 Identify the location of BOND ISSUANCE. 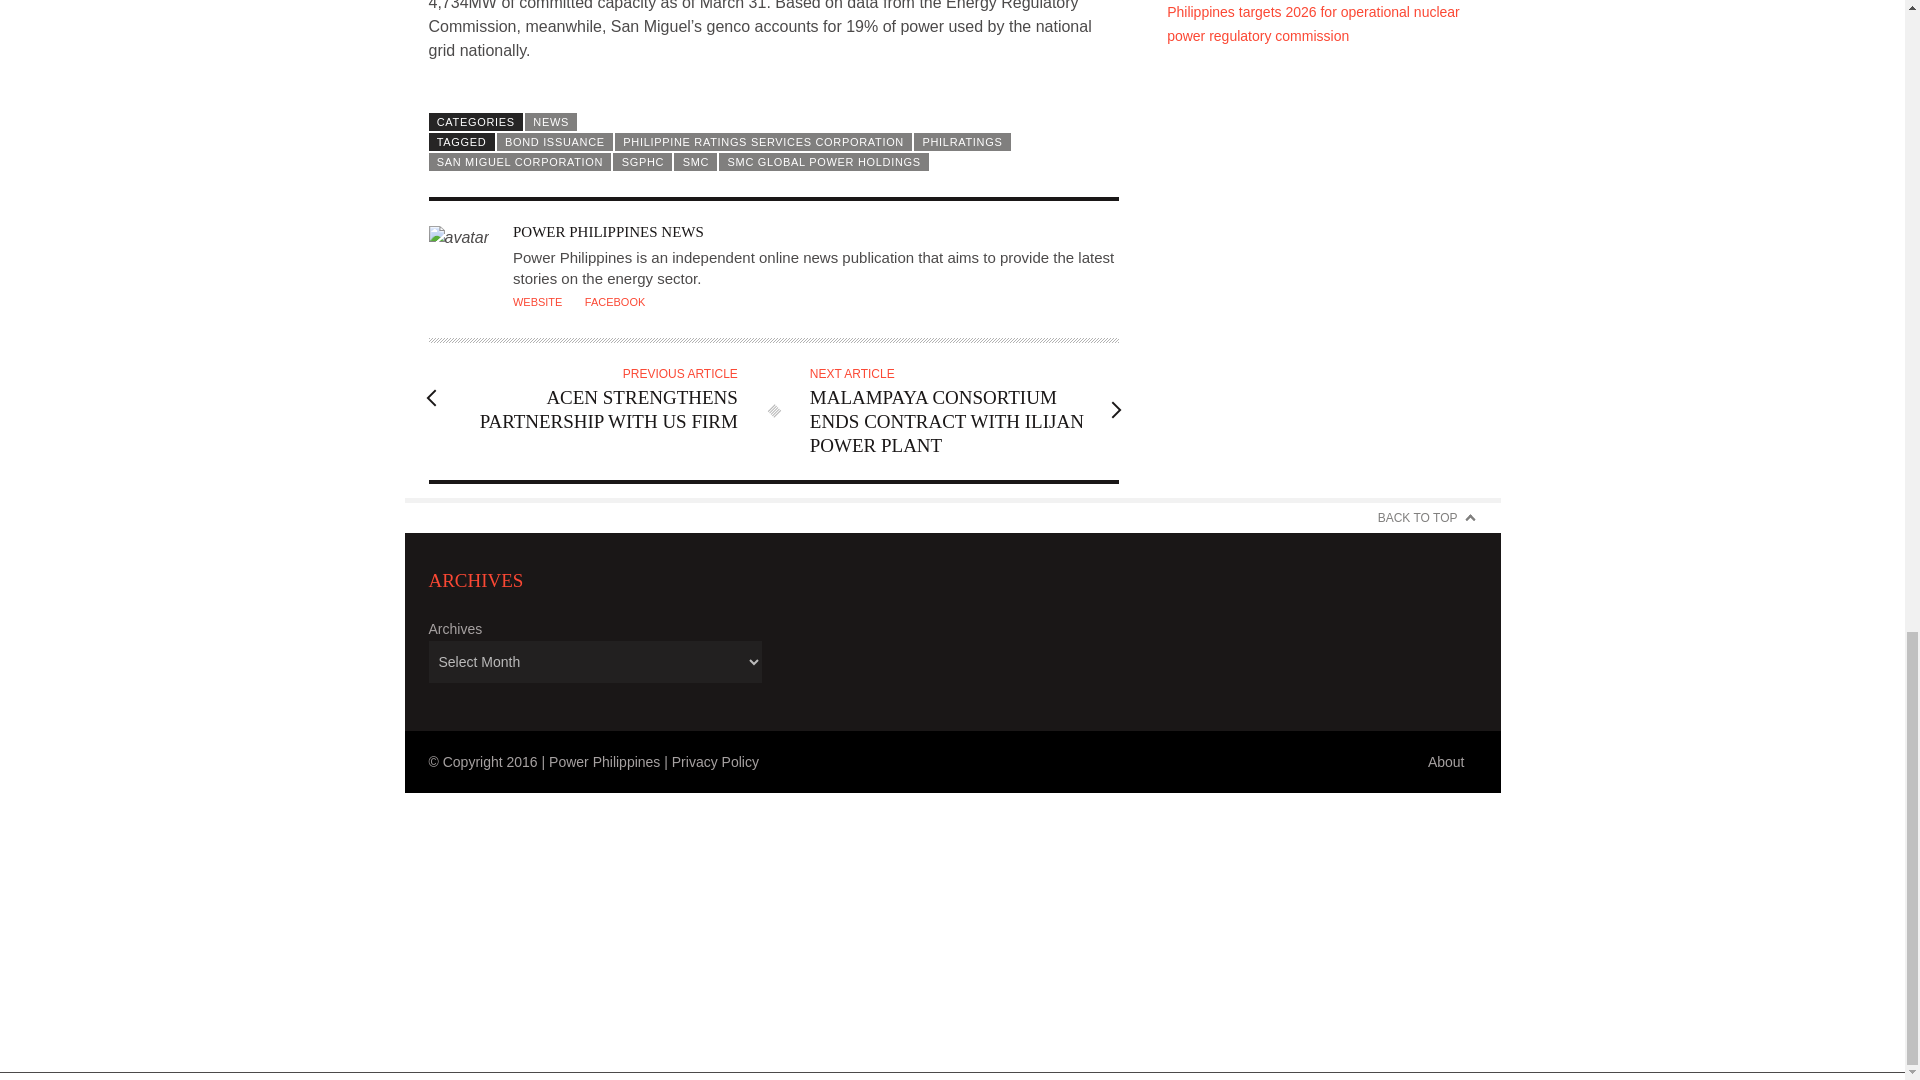
(554, 142).